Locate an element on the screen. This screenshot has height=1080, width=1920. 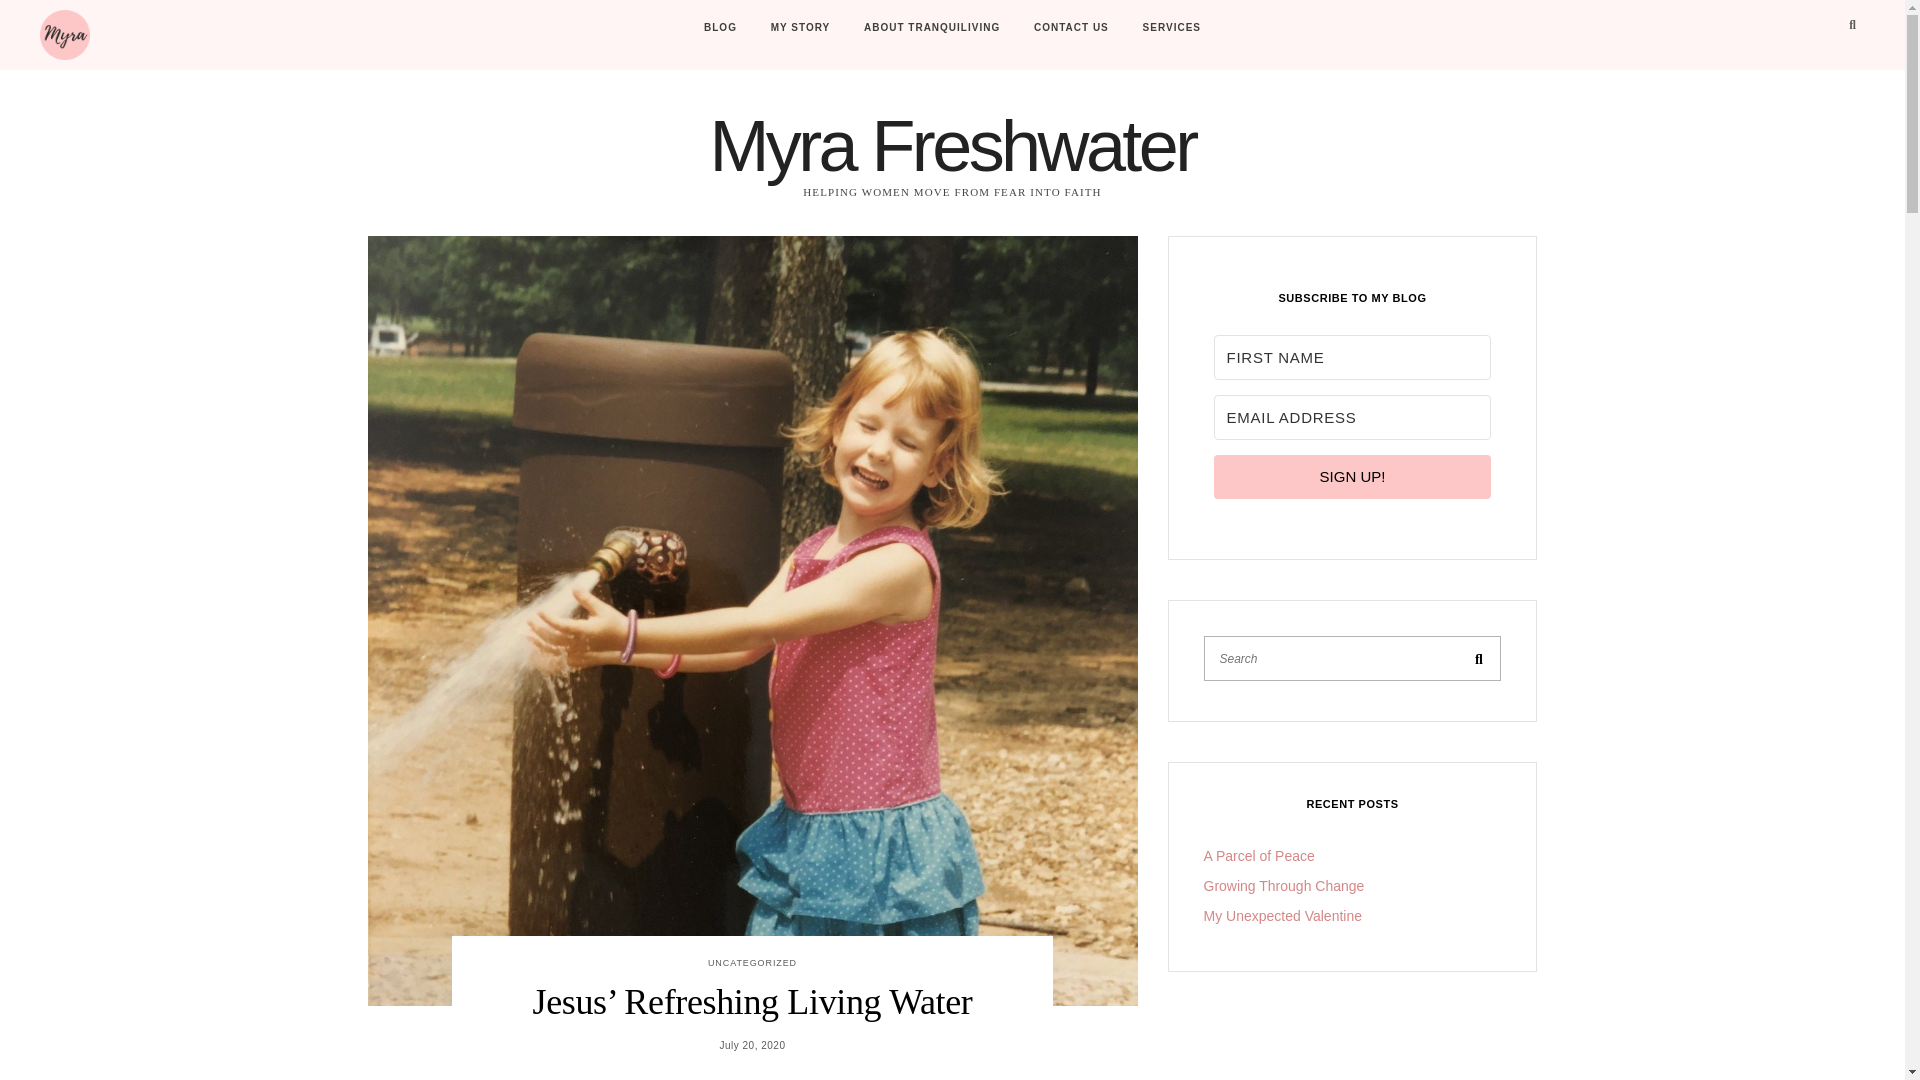
About Tranquiliving is located at coordinates (932, 28).